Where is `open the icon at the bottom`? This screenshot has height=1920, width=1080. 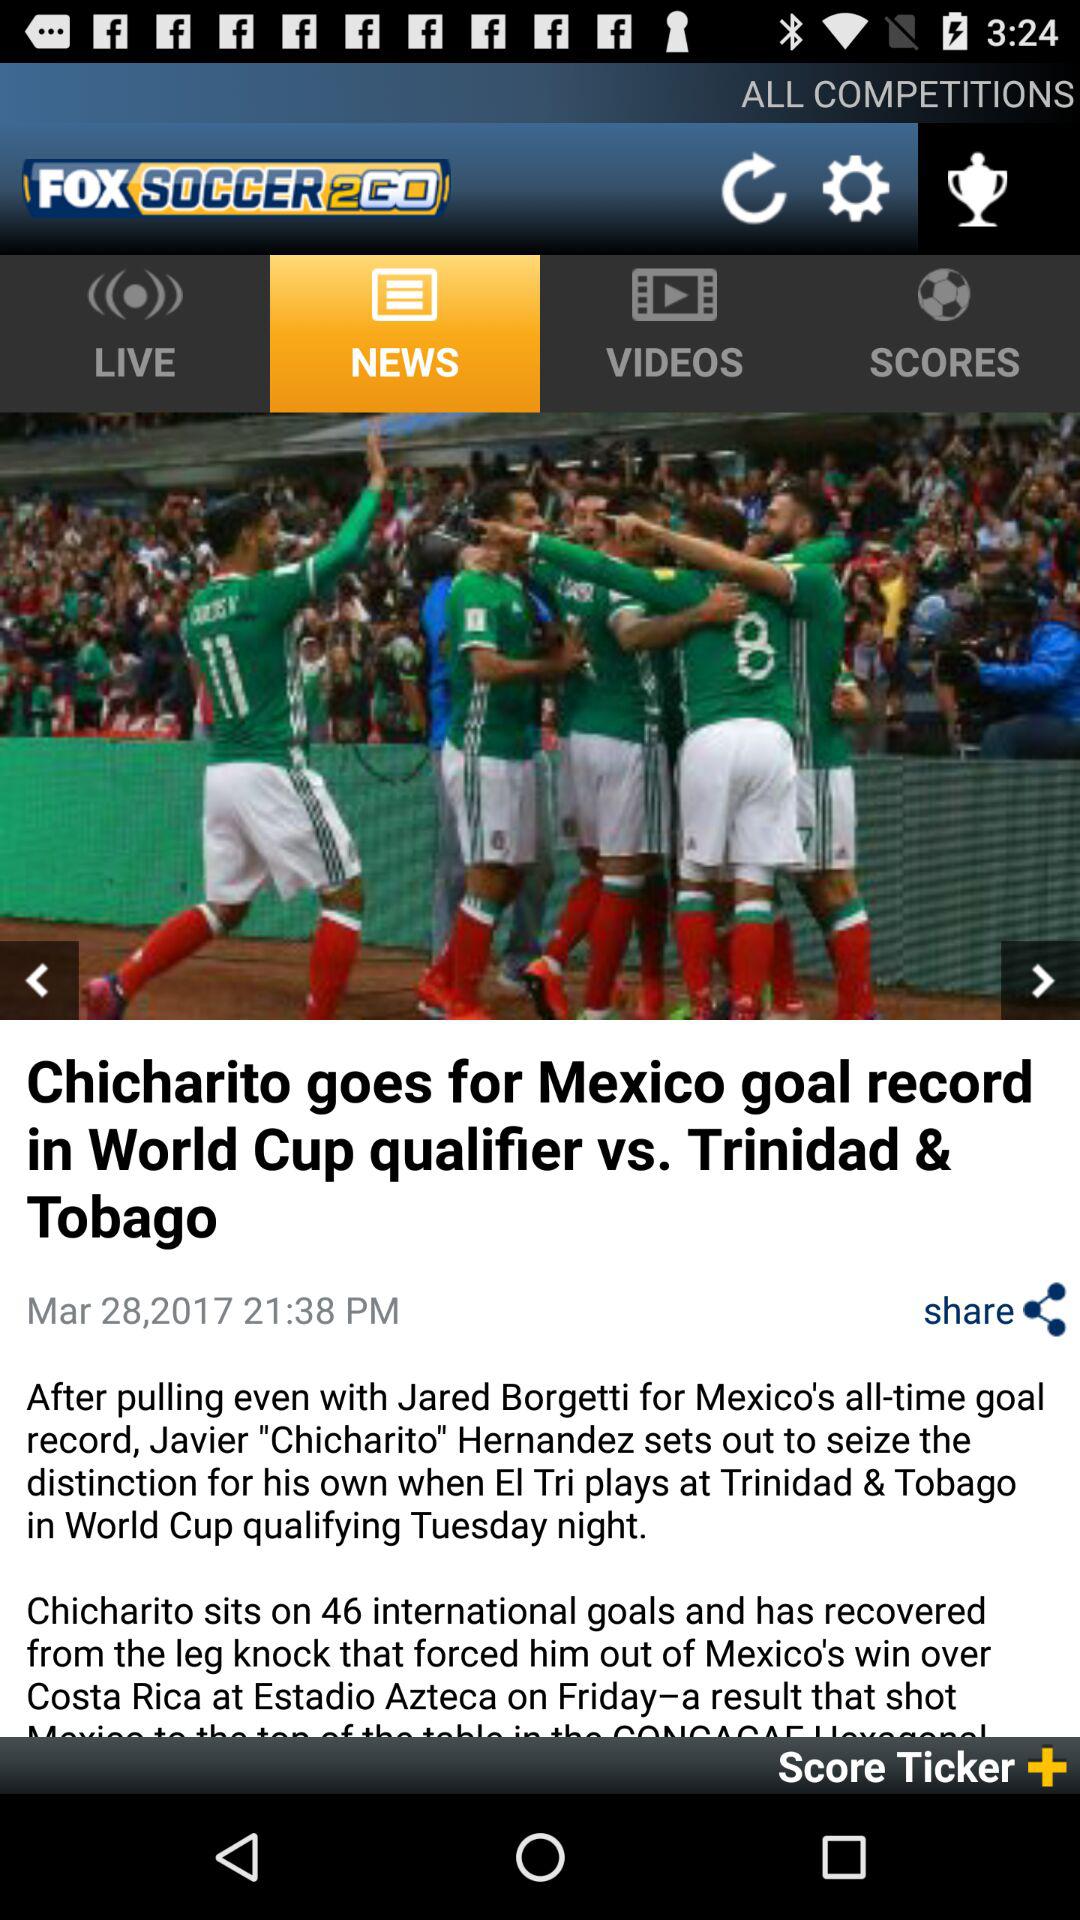 open the icon at the bottom is located at coordinates (540, 1554).